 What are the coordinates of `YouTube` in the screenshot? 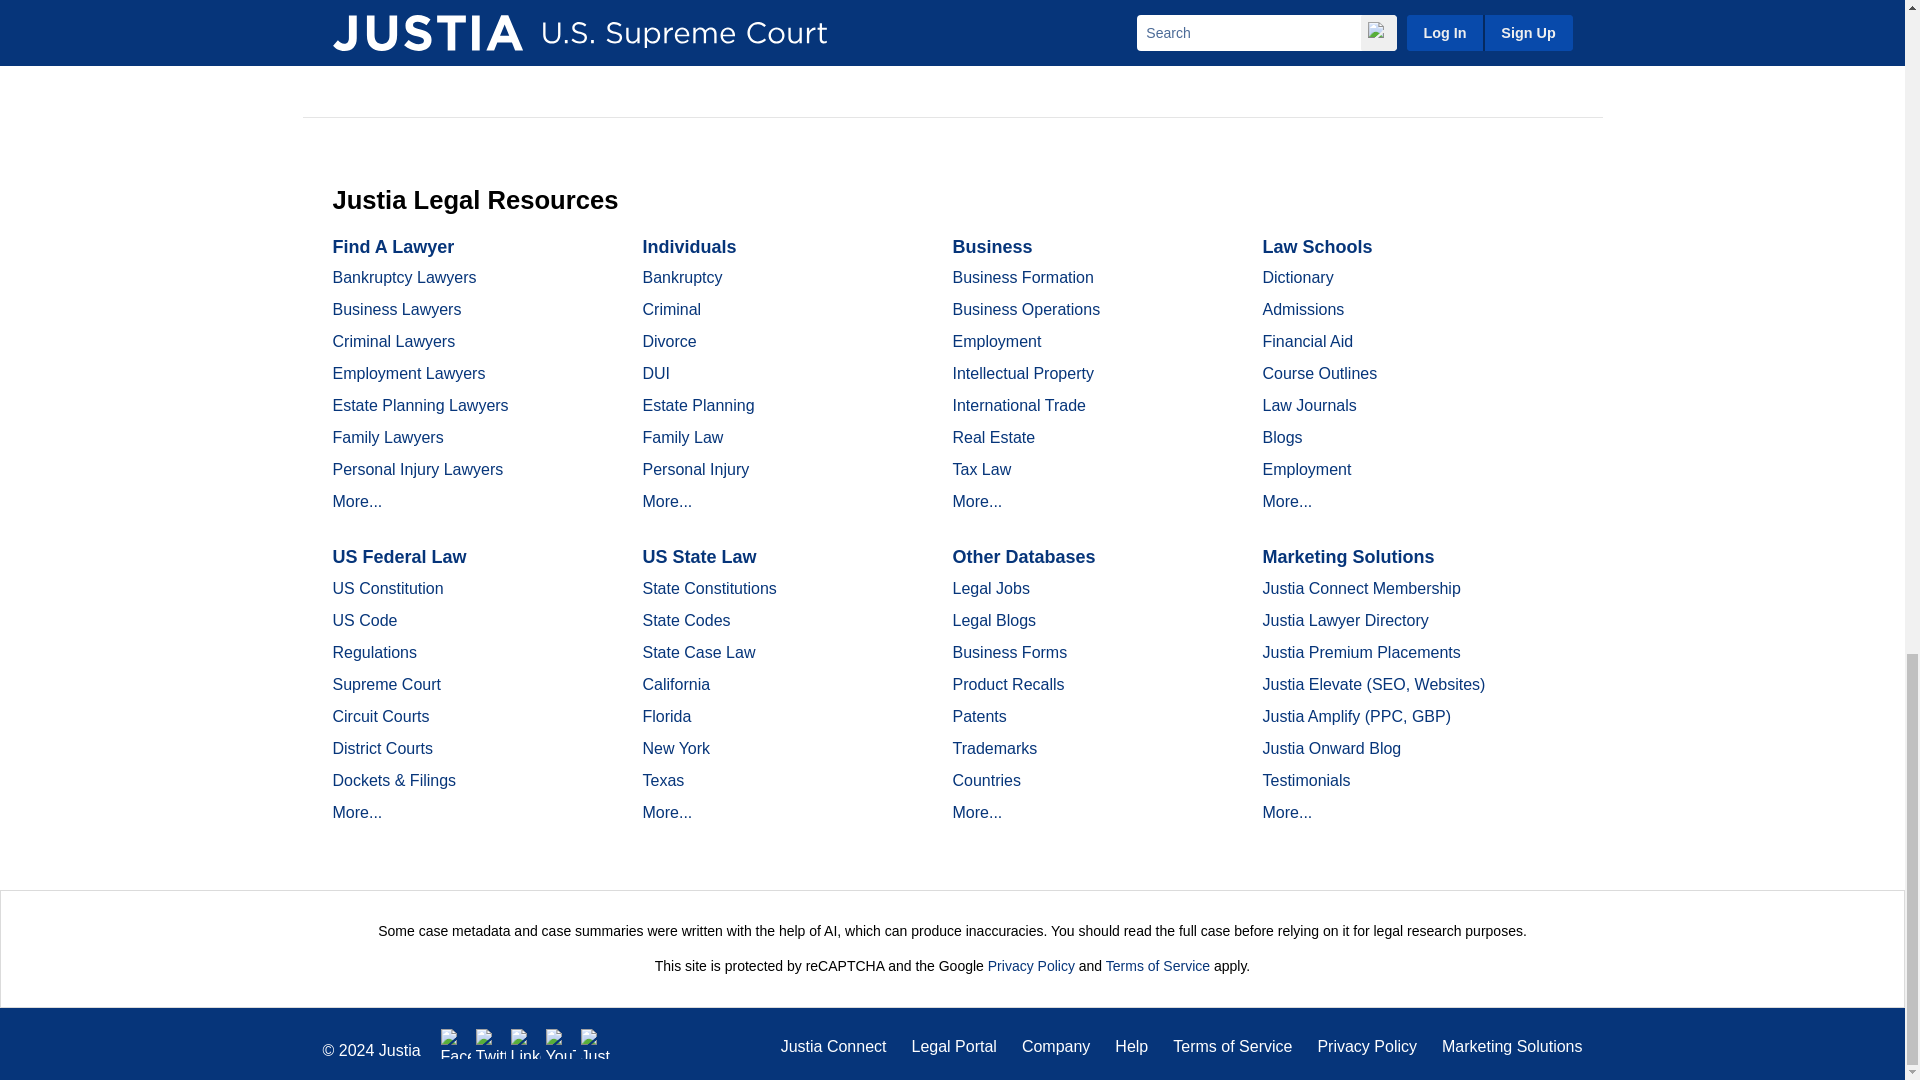 It's located at (560, 1043).